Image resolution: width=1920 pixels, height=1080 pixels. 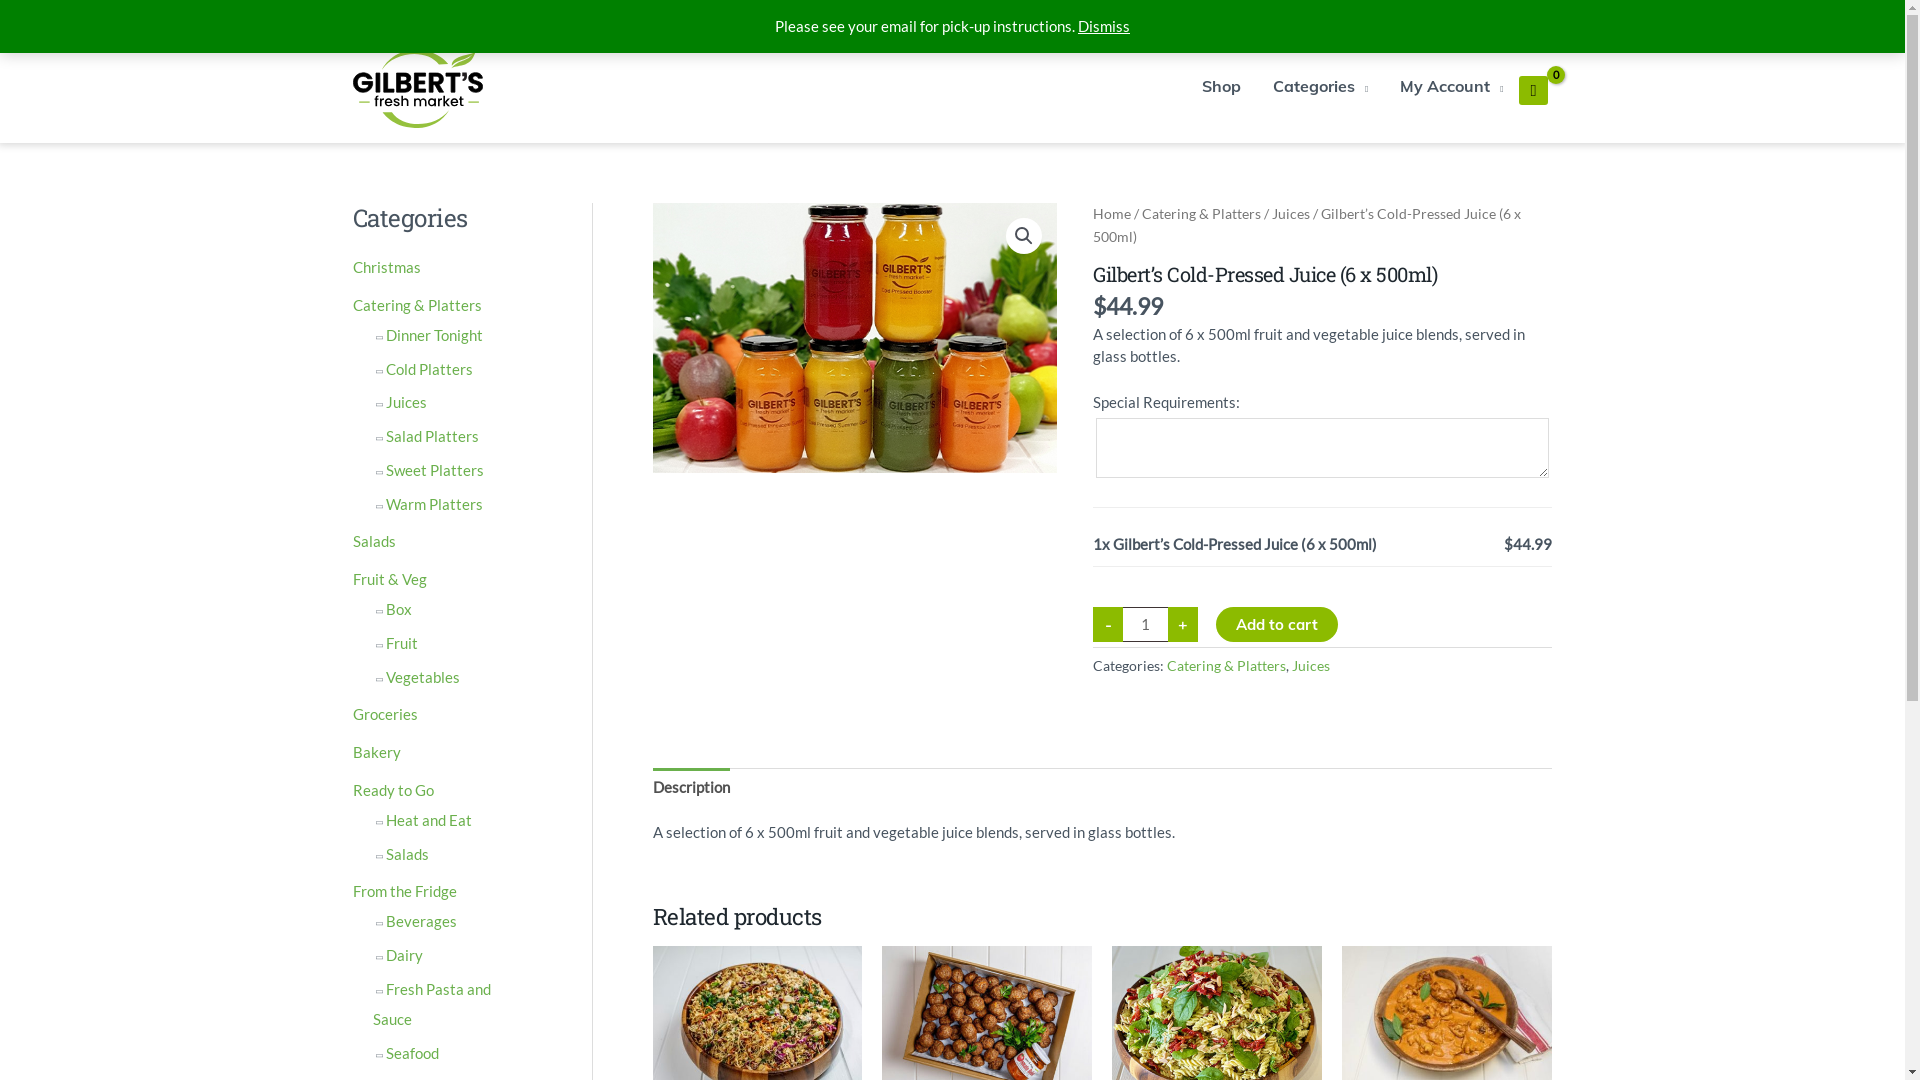 I want to click on Categories, so click(x=1320, y=86).